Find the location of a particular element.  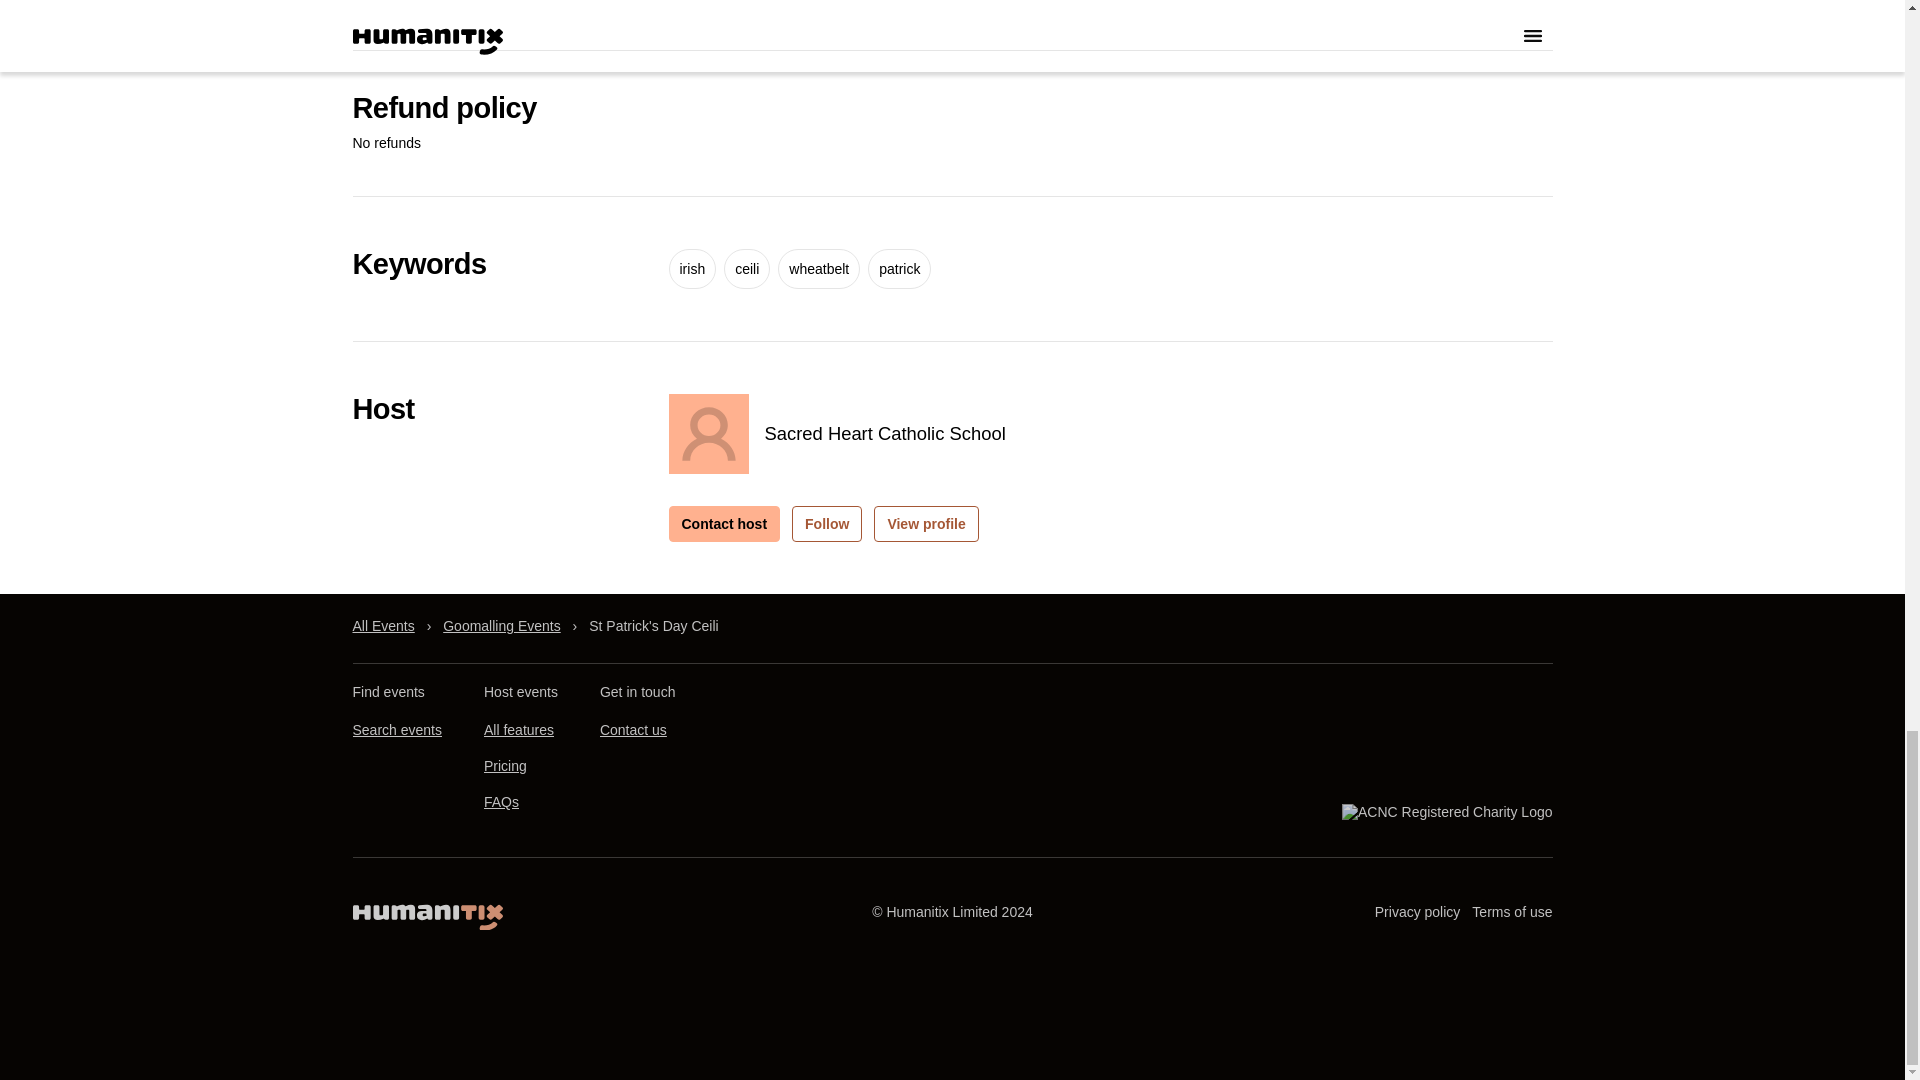

Pricing is located at coordinates (504, 767).